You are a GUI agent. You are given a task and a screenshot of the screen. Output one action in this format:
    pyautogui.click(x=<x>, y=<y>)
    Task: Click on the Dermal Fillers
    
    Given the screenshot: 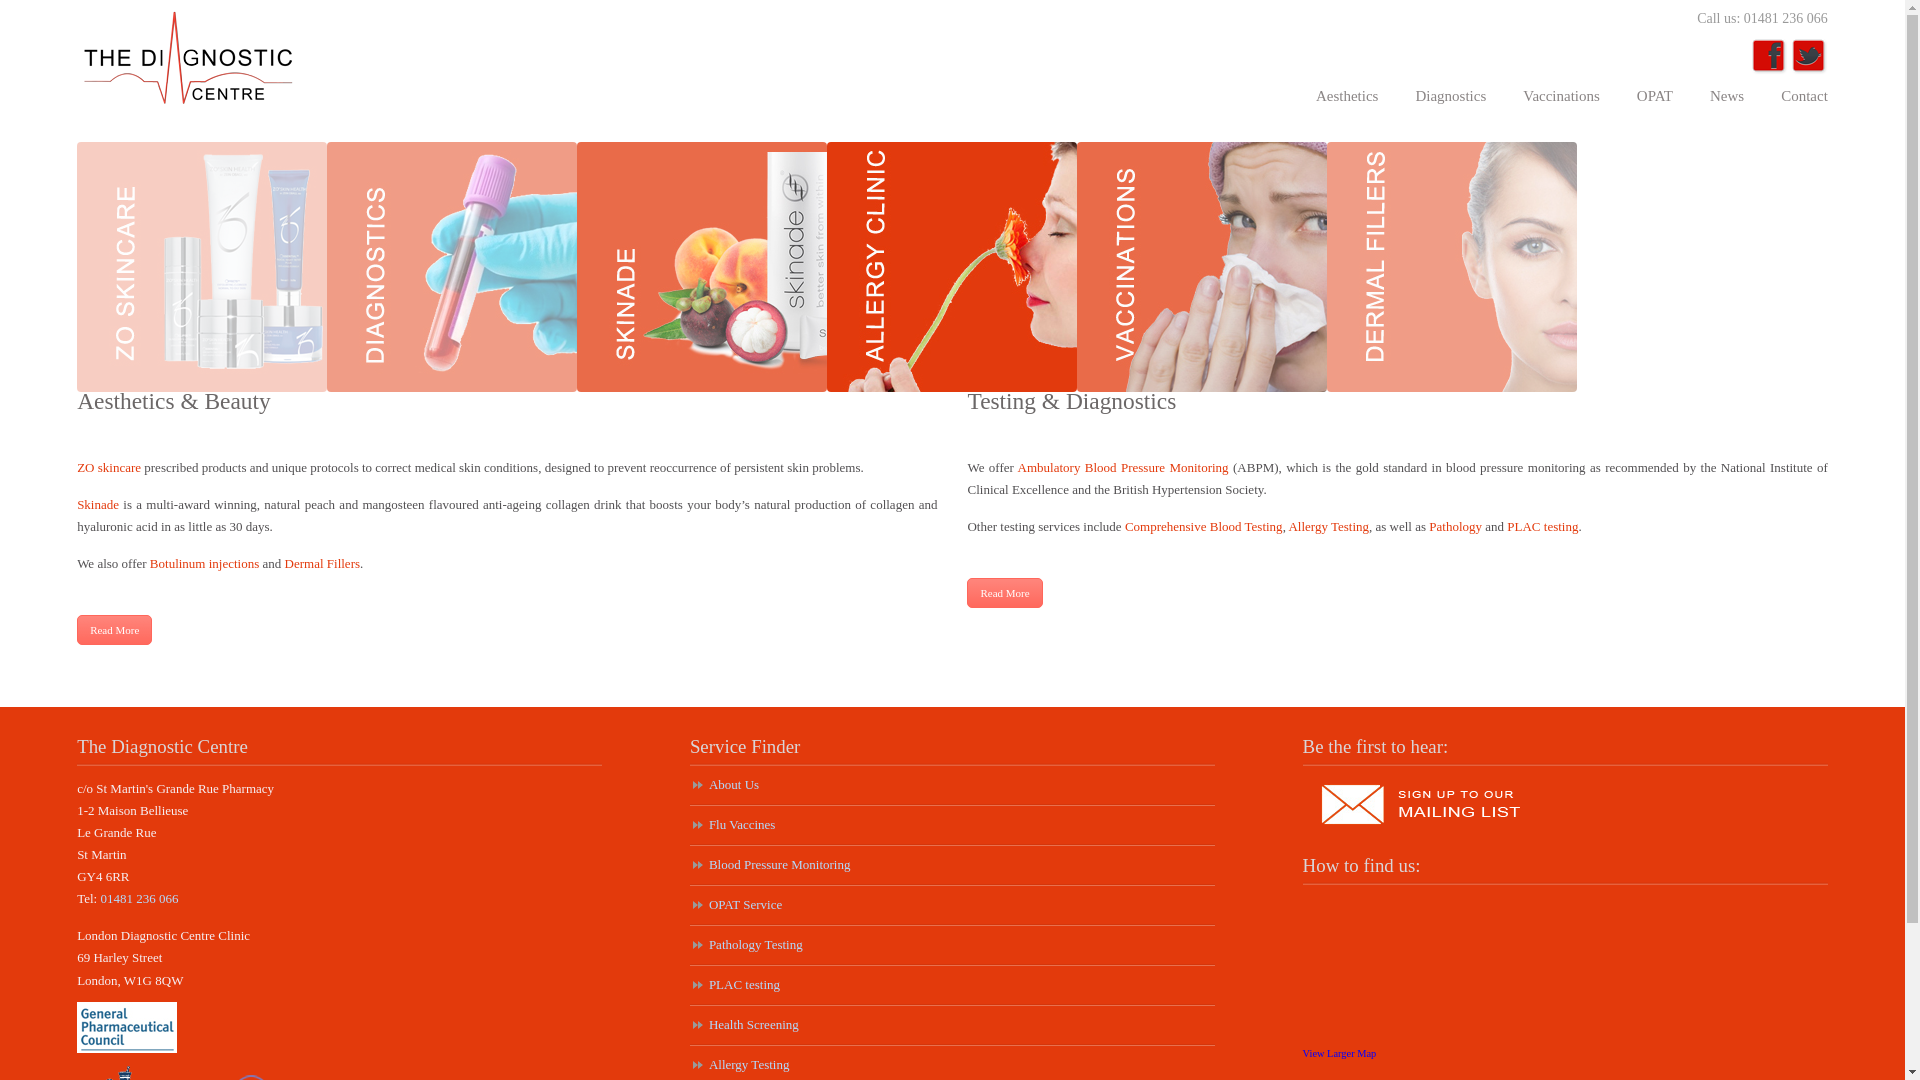 What is the action you would take?
    pyautogui.click(x=322, y=564)
    